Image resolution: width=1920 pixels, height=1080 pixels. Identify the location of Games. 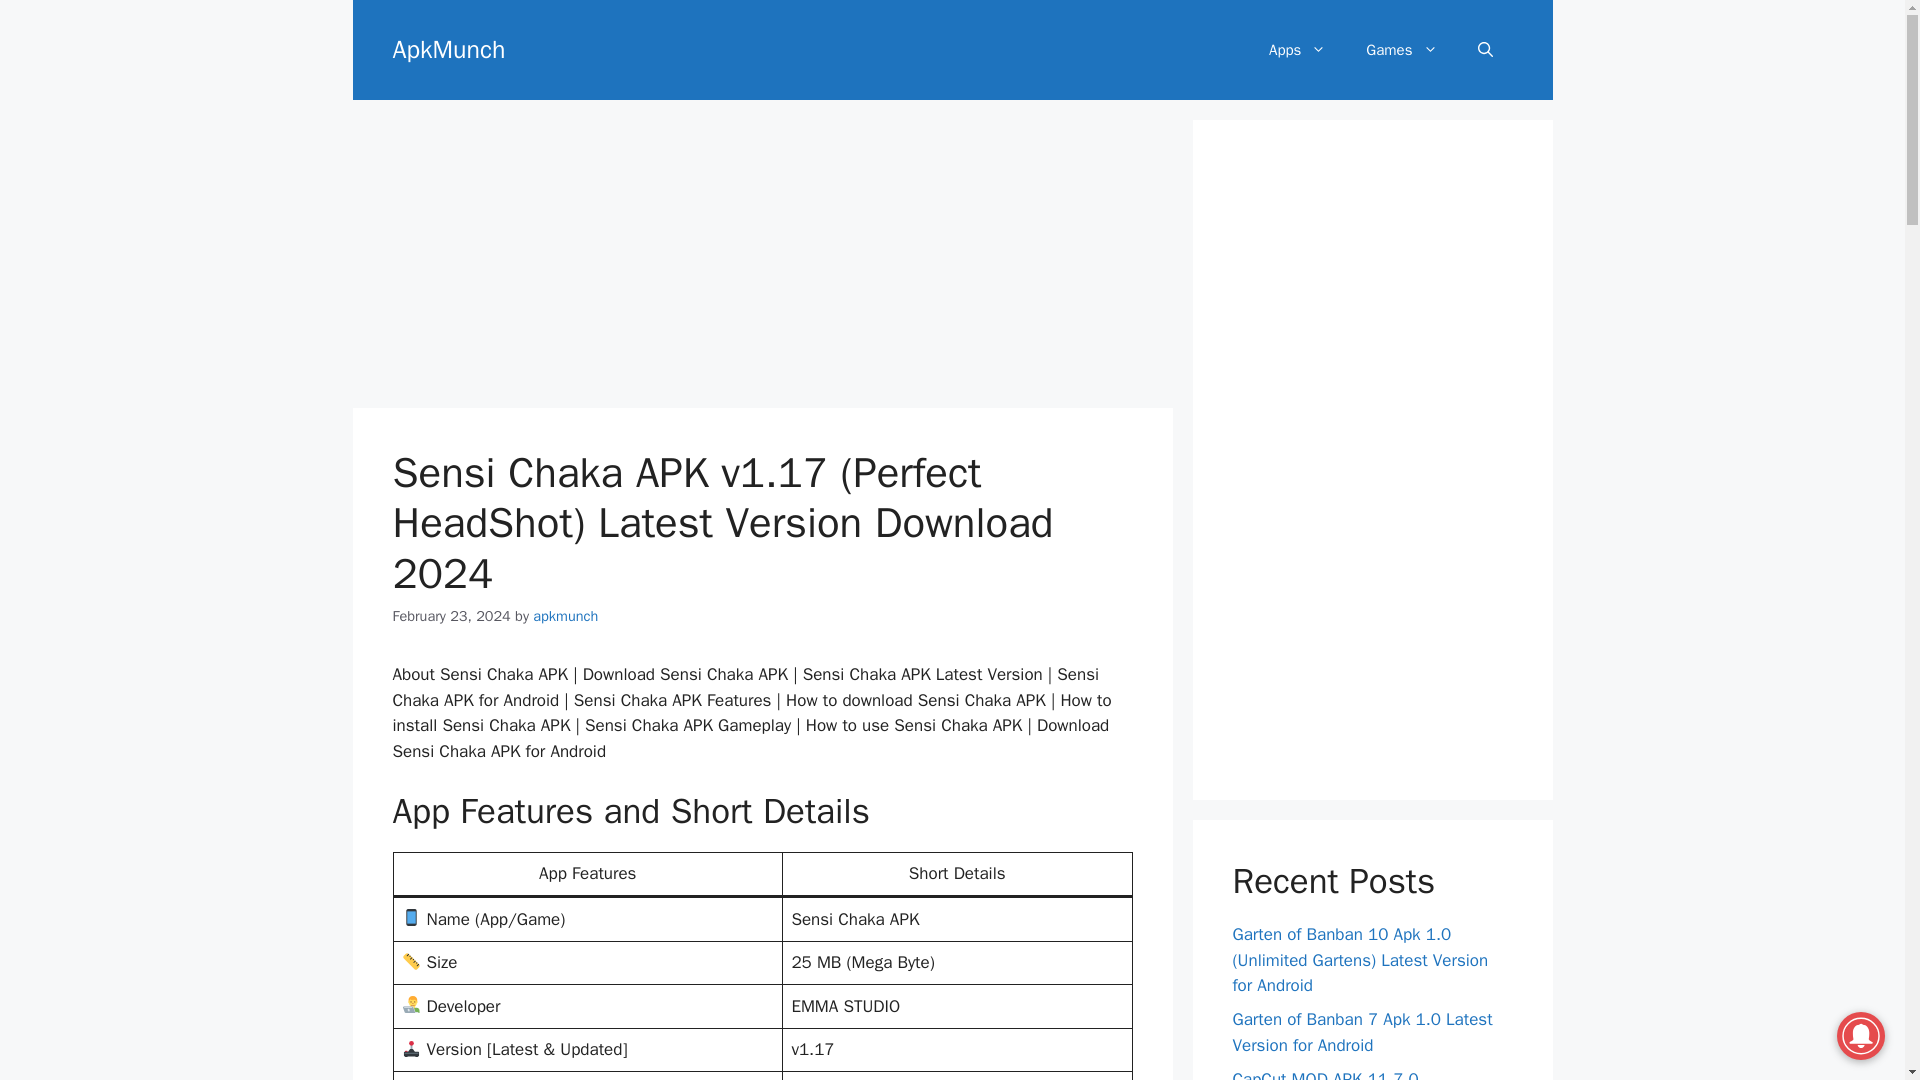
(1401, 50).